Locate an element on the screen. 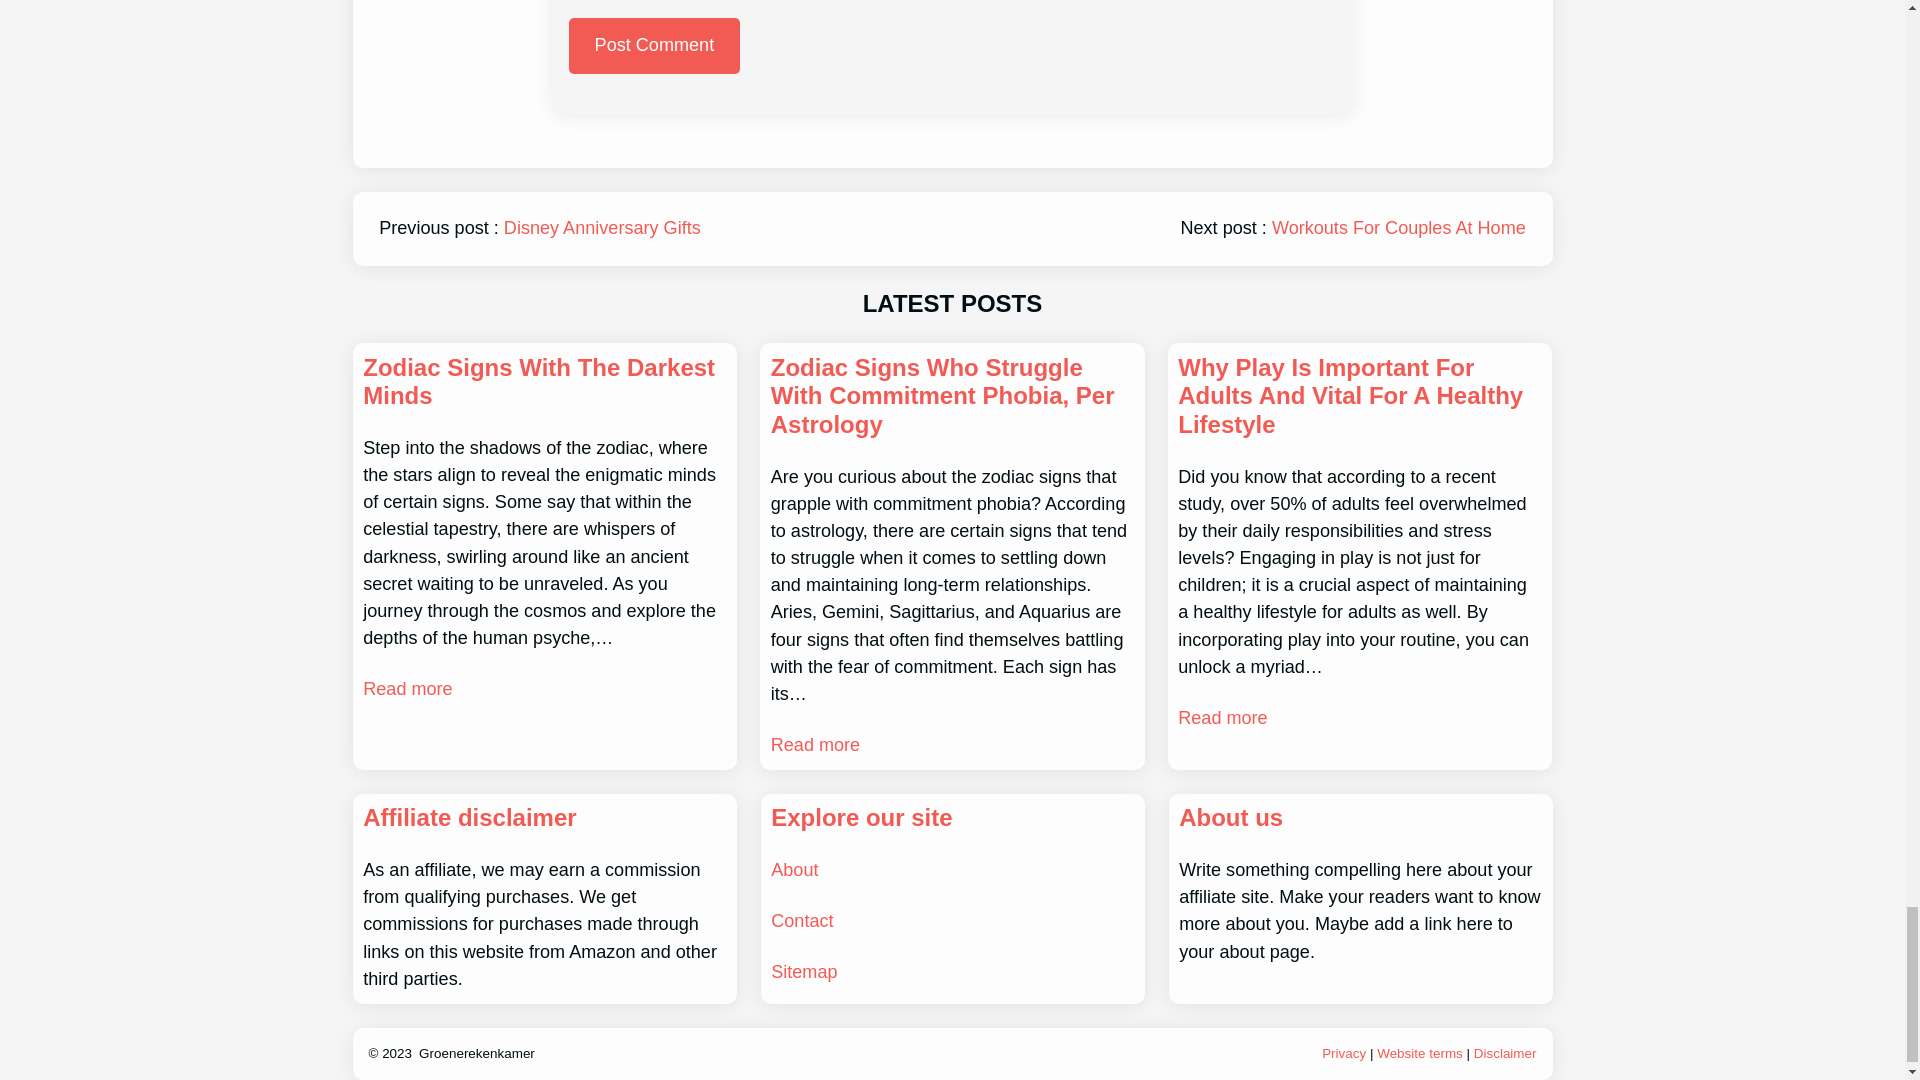 The width and height of the screenshot is (1920, 1080). Groenerekenkamer is located at coordinates (476, 1053).